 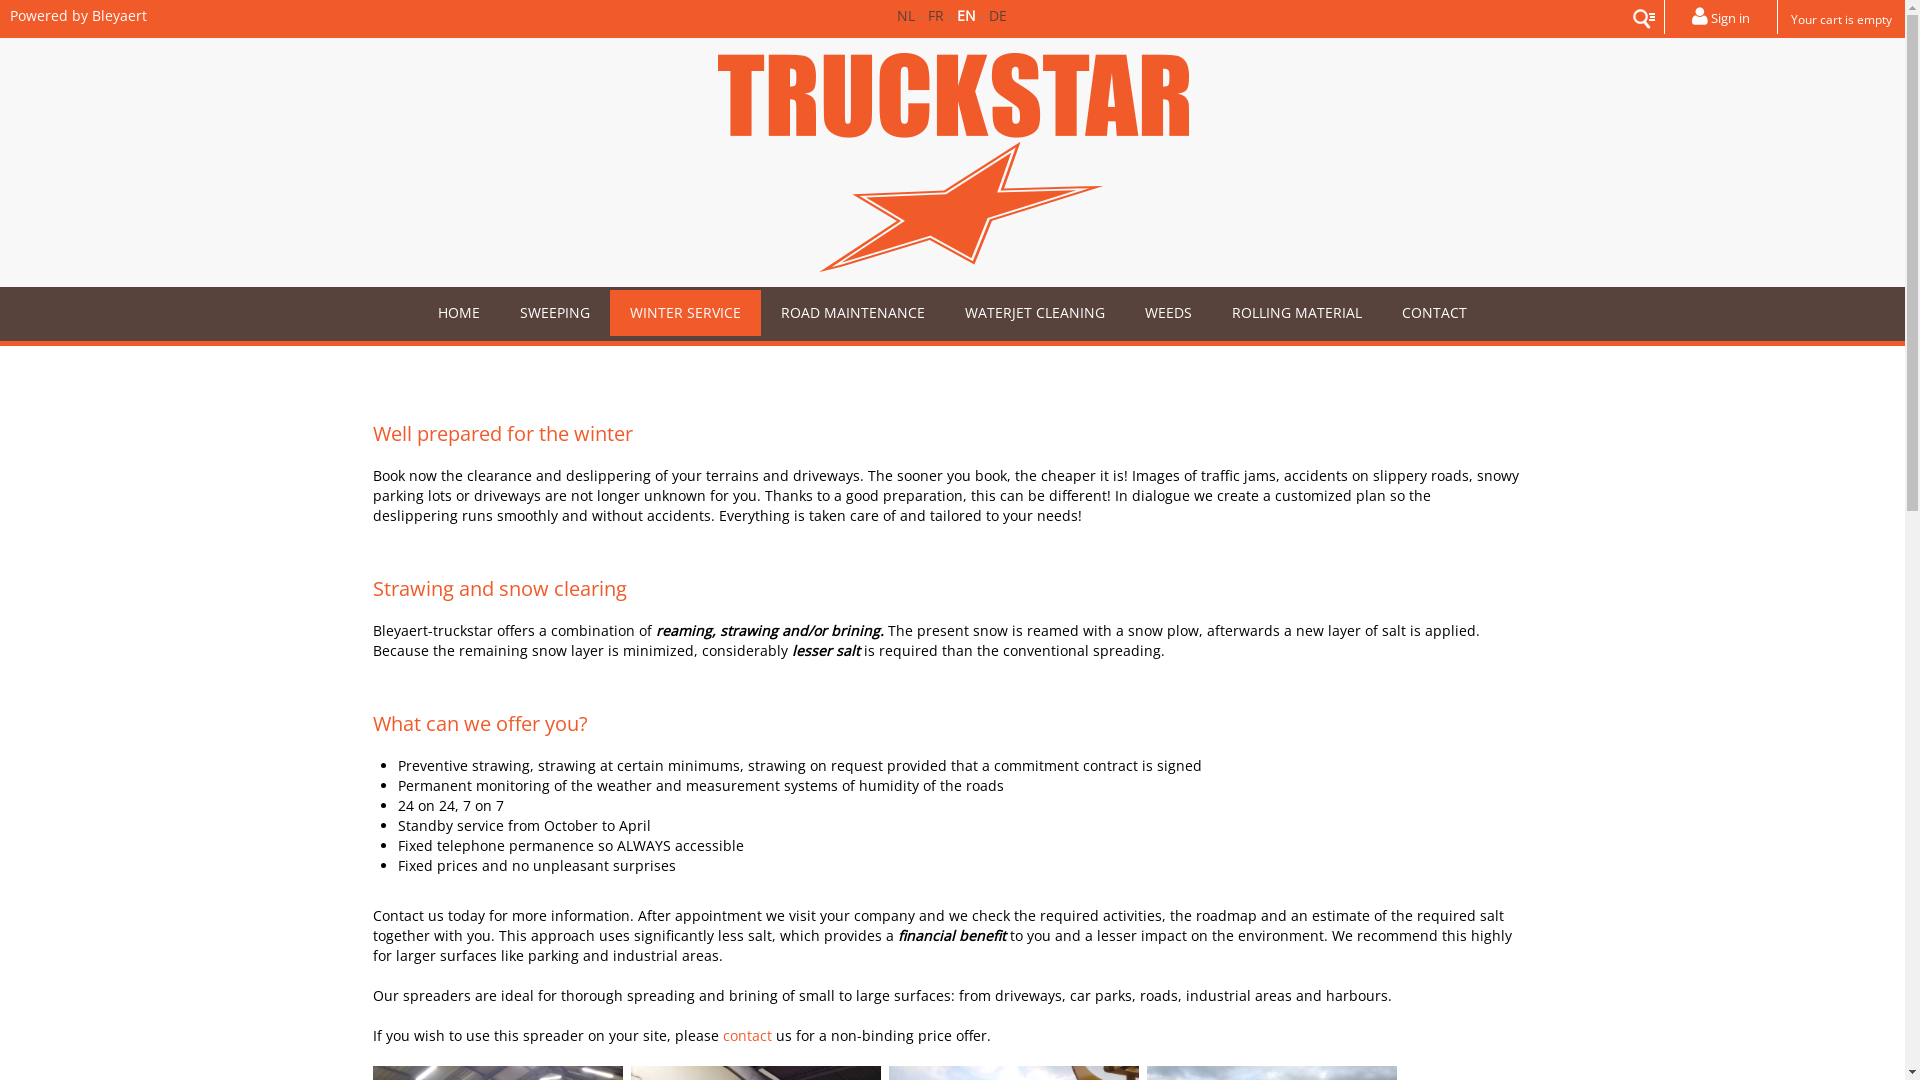 I want to click on ROLLING MATERIAL, so click(x=1297, y=313).